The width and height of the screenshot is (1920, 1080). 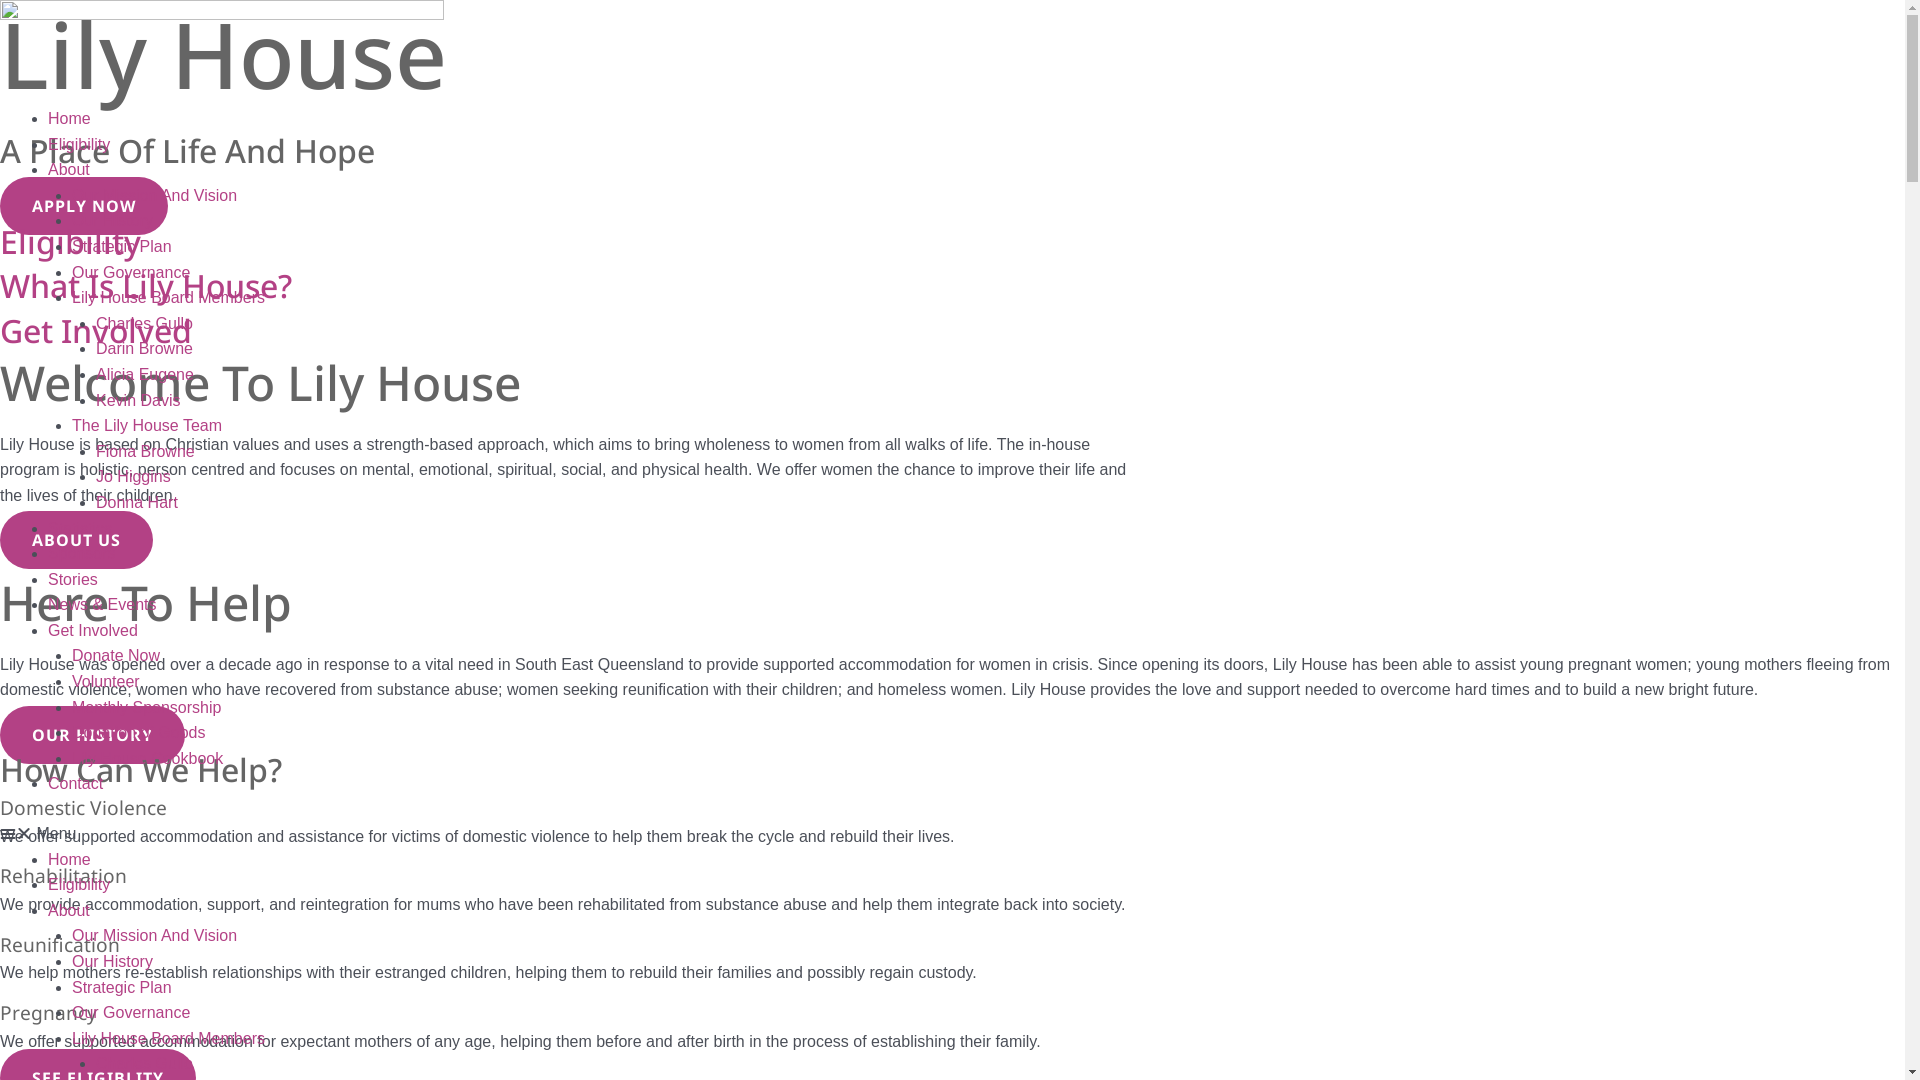 I want to click on Our History, so click(x=112, y=220).